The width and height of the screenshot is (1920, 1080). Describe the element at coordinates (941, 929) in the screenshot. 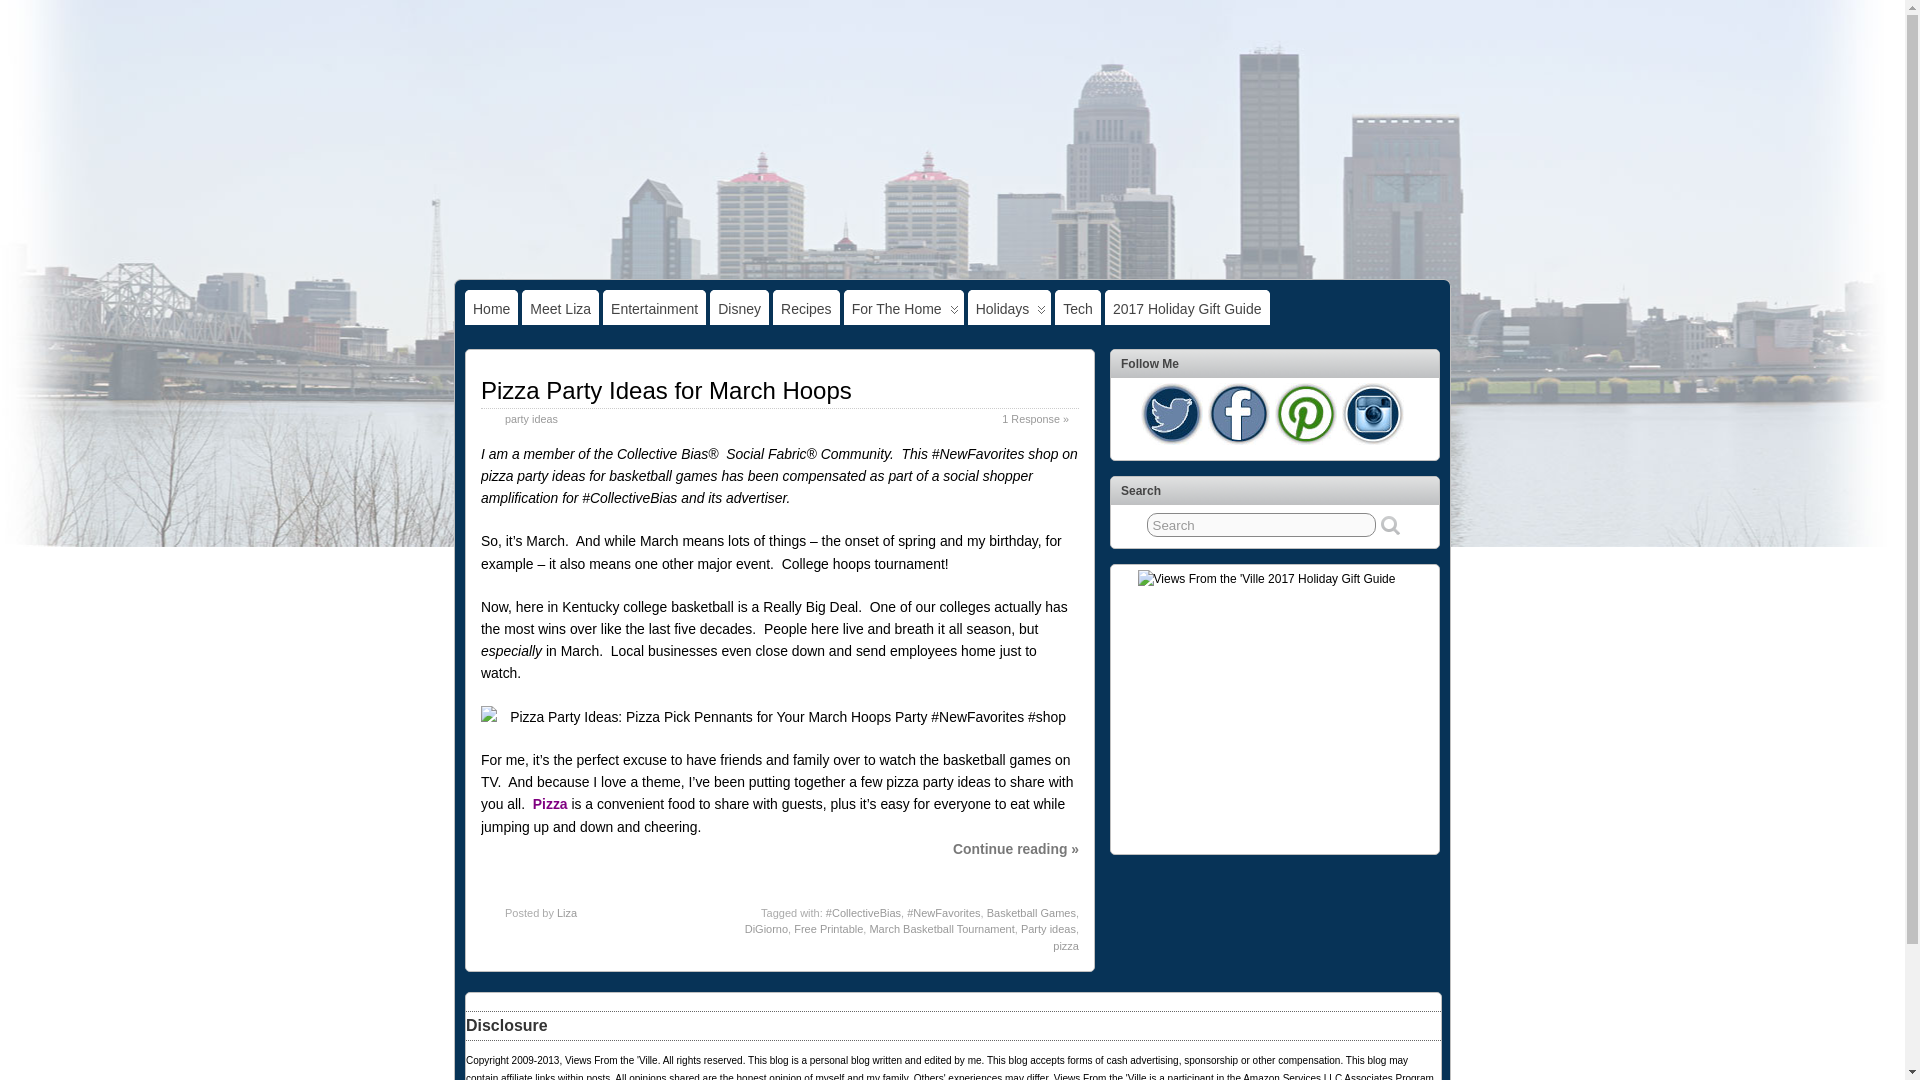

I see `March Basketball Tournament` at that location.